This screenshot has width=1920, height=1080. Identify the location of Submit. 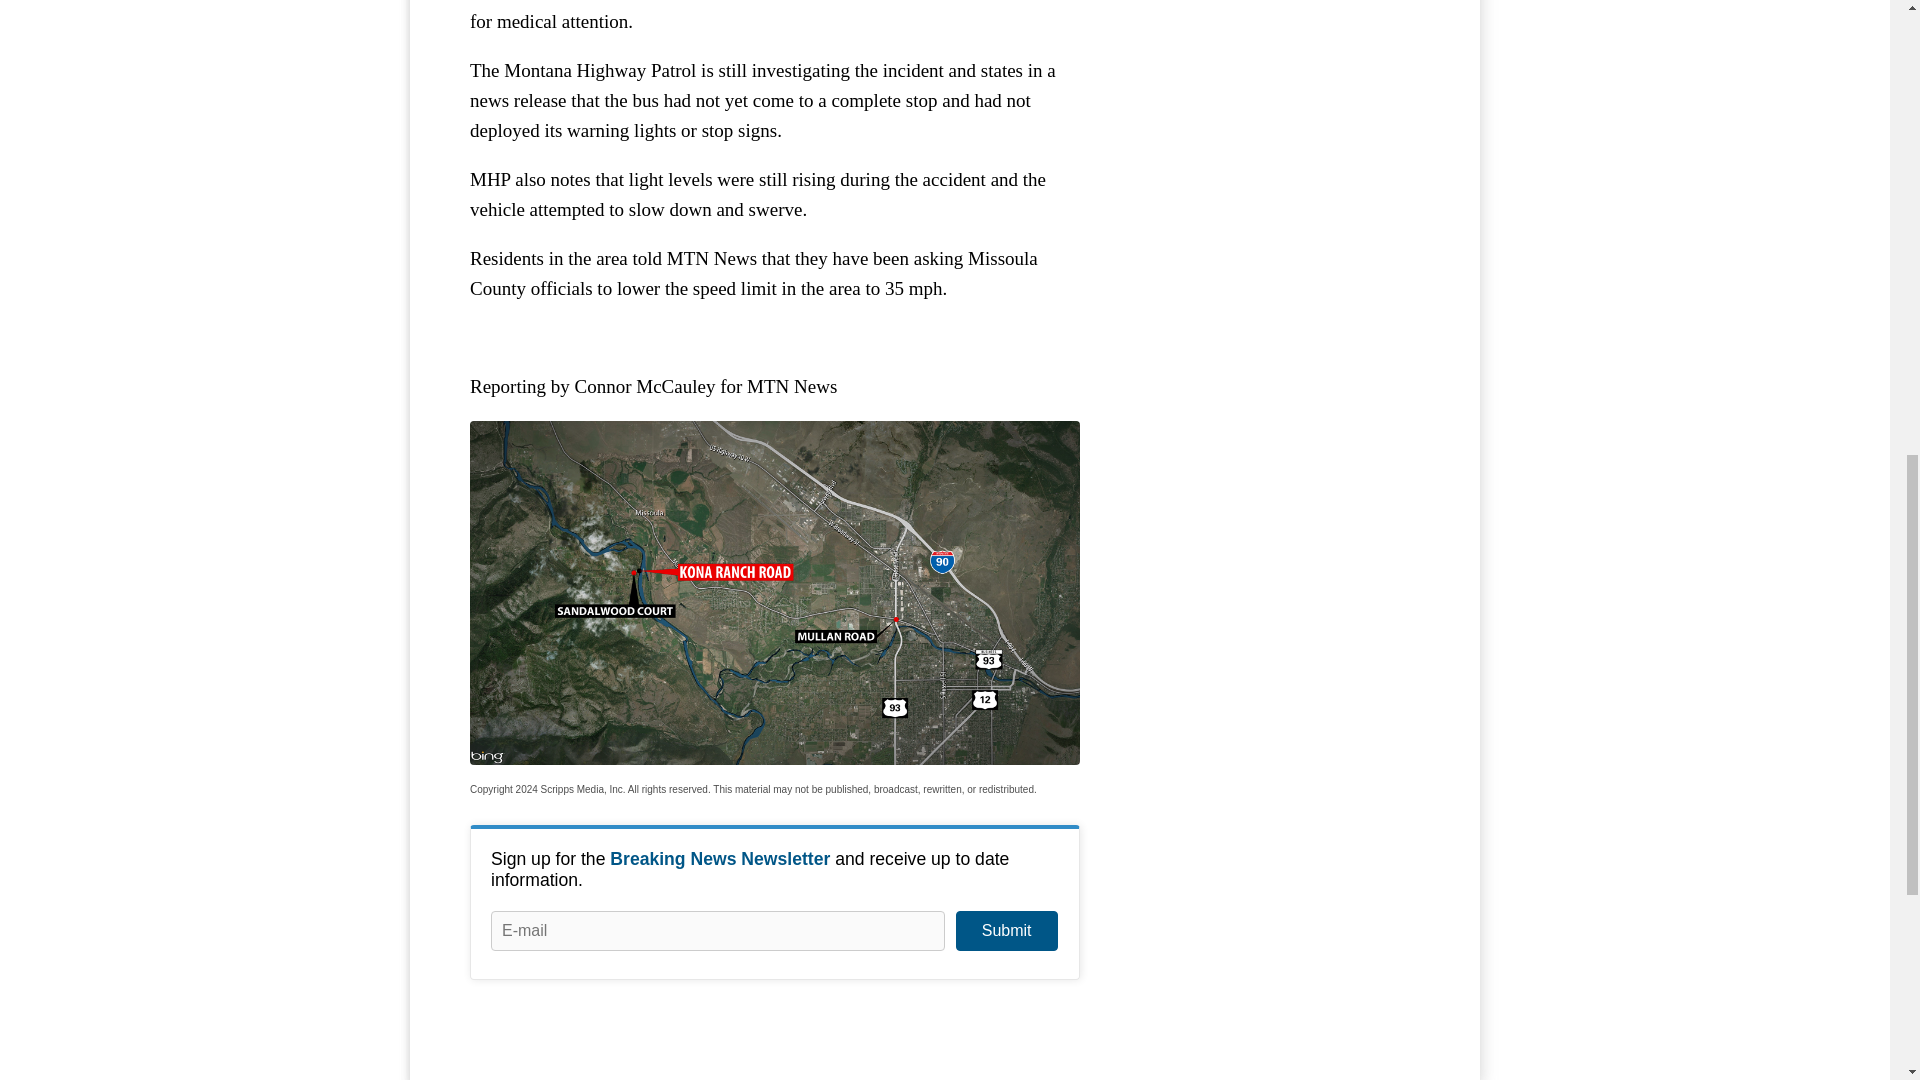
(1006, 931).